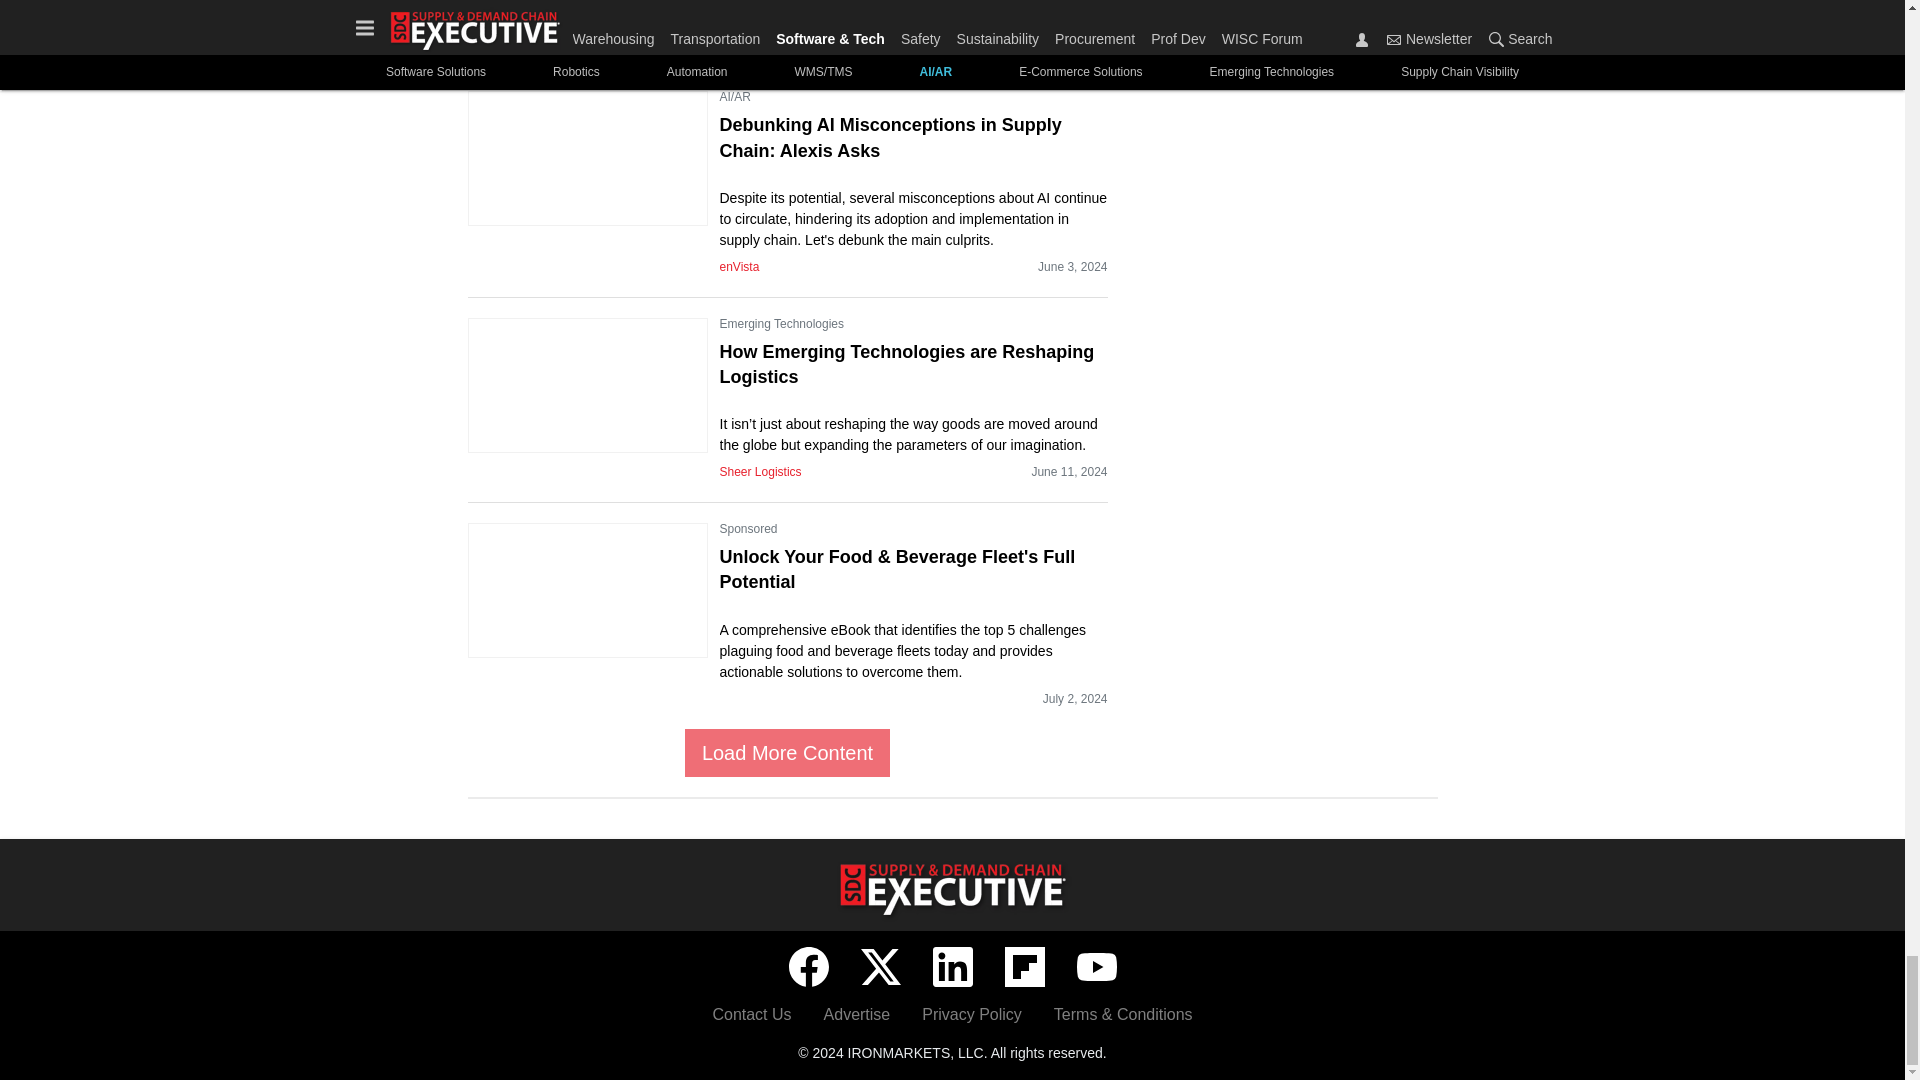  Describe the element at coordinates (807, 967) in the screenshot. I see `Facebook icon` at that location.